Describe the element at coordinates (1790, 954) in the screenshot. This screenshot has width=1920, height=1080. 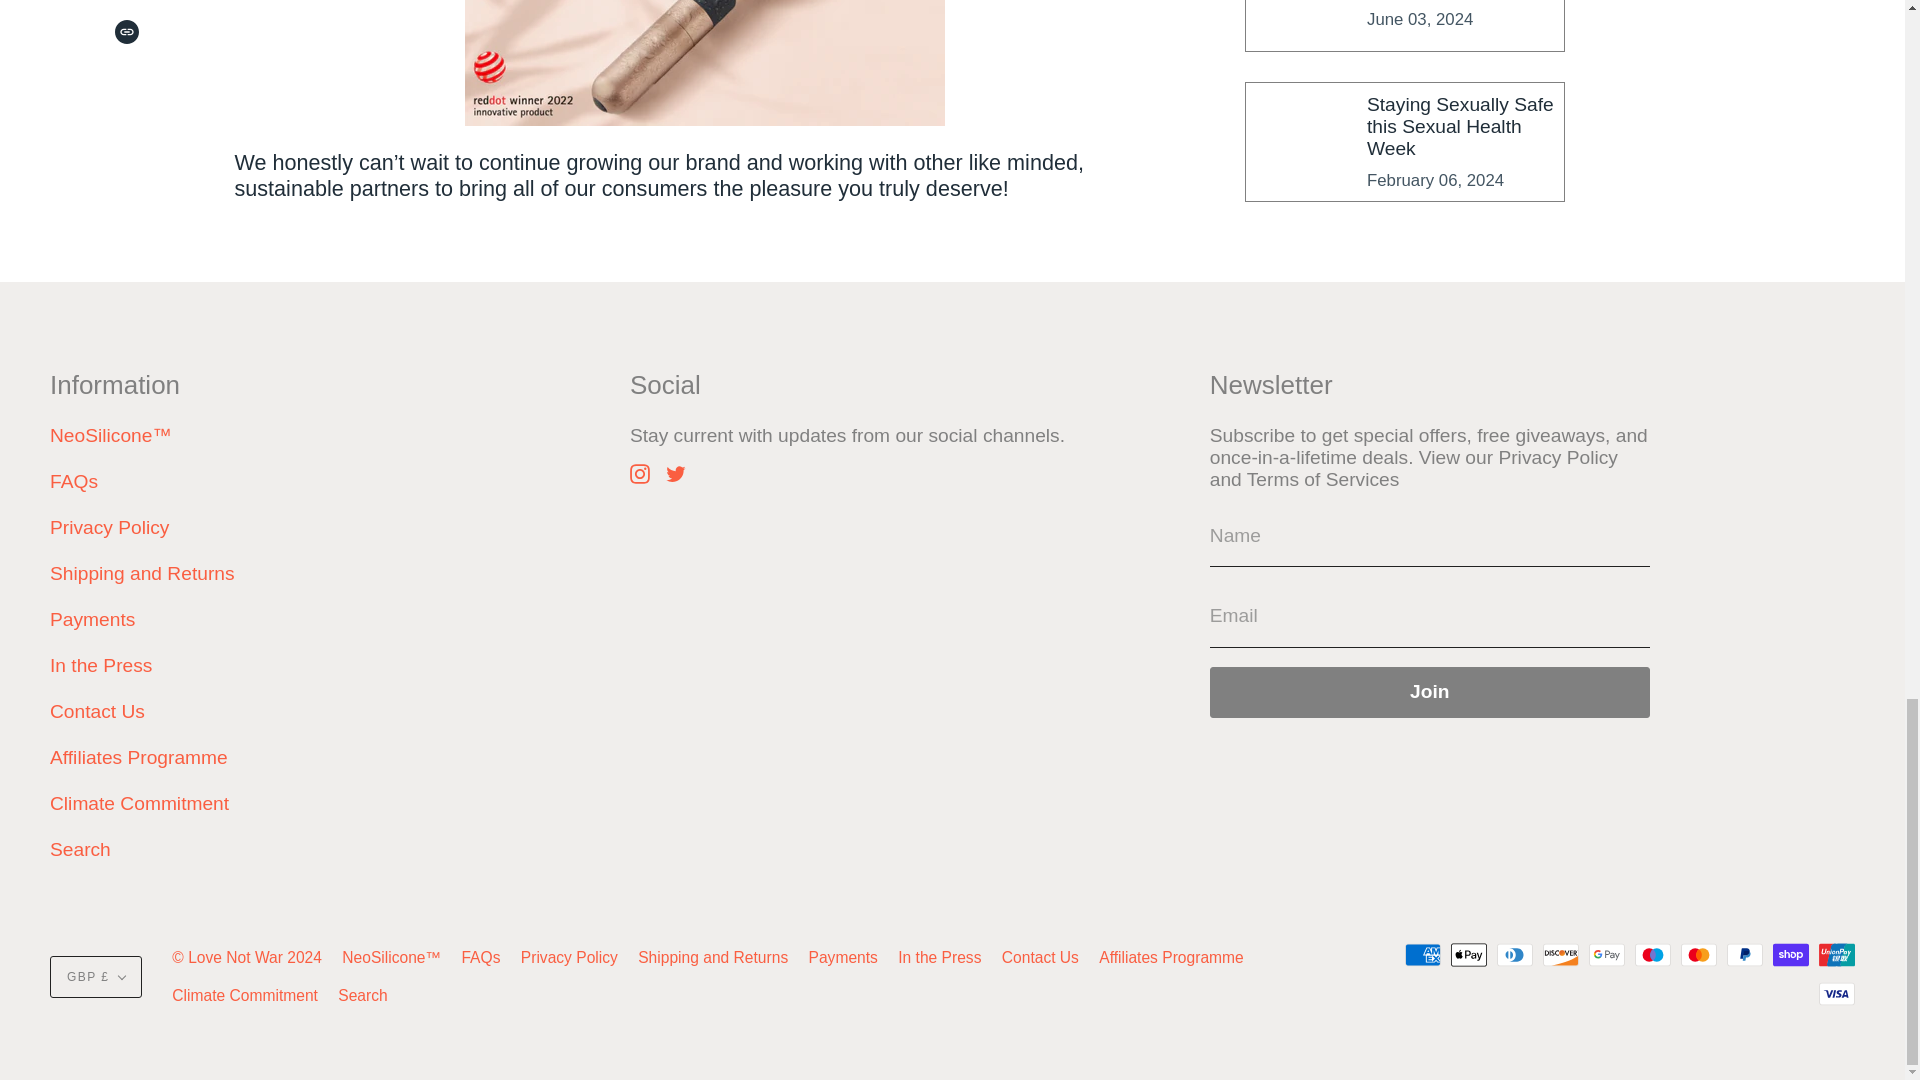
I see `Shop Pay` at that location.